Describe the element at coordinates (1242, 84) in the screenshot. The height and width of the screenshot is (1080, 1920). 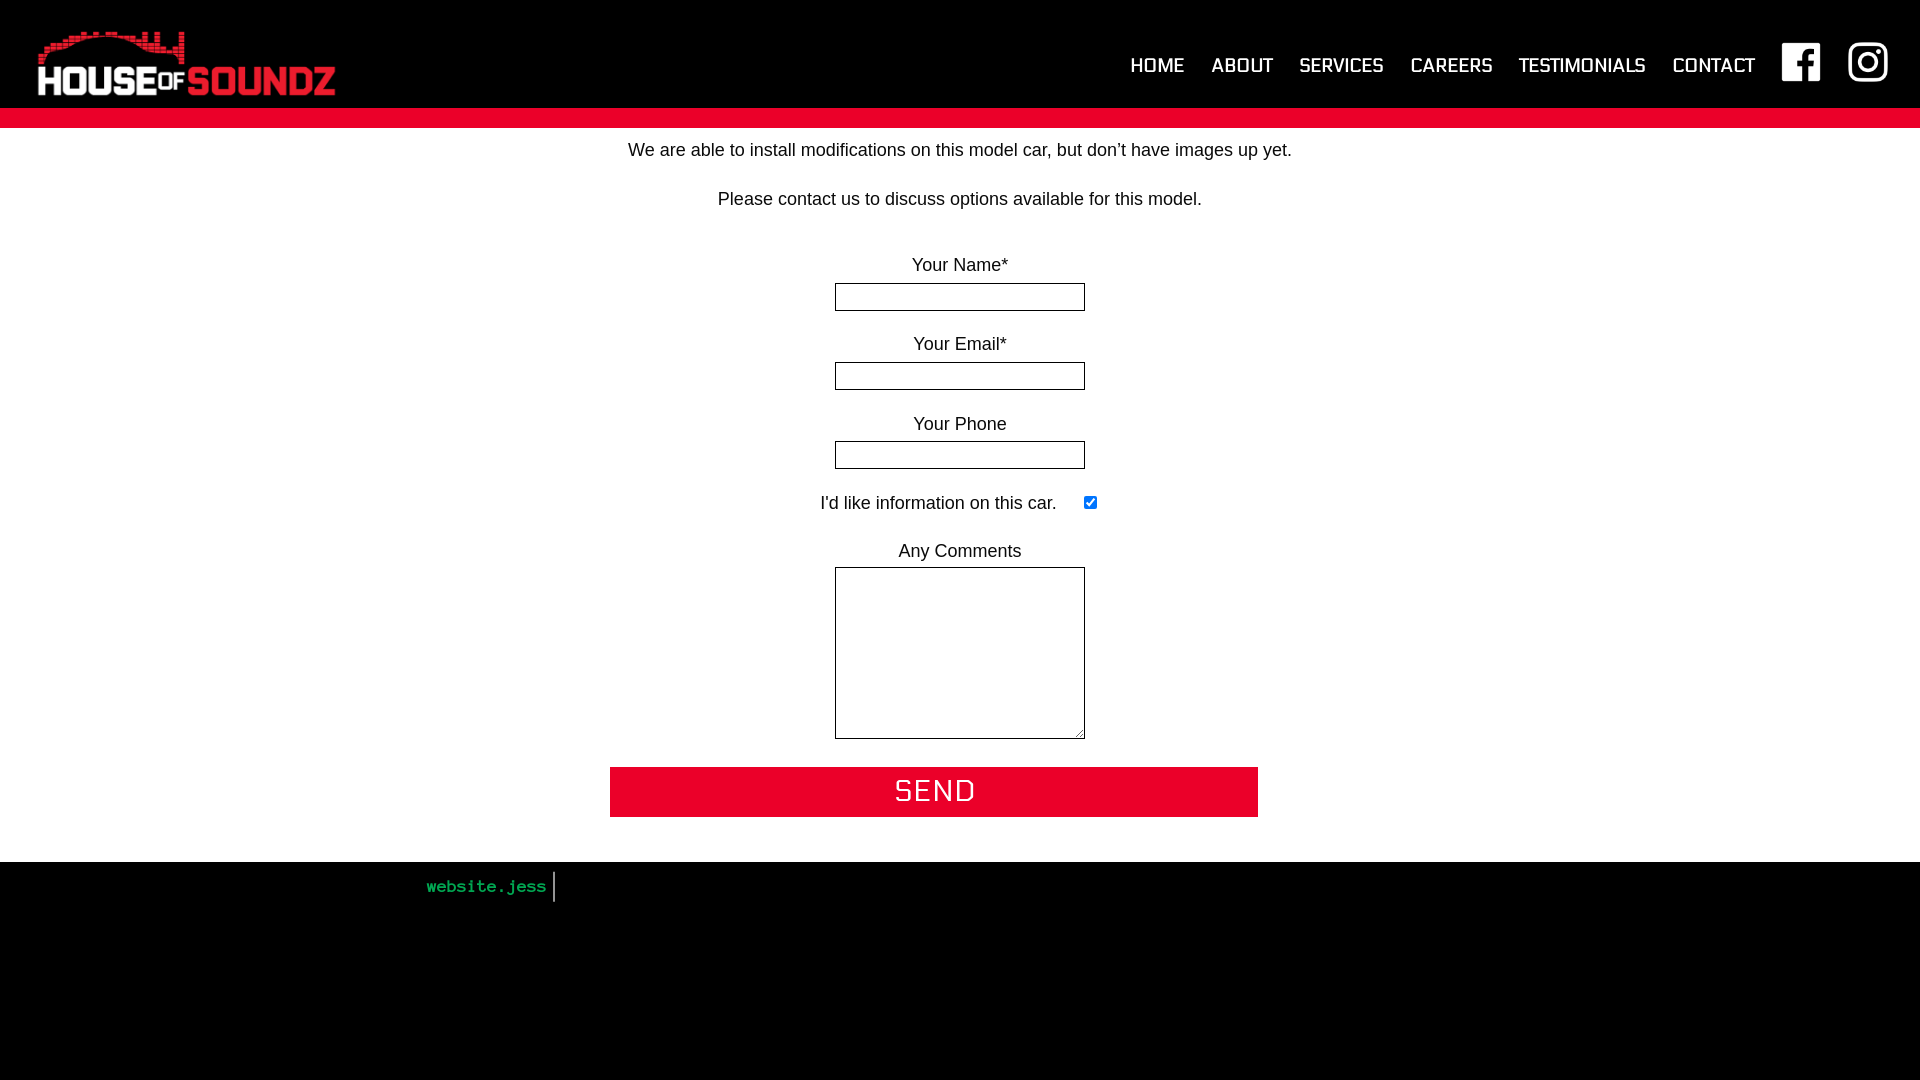
I see `ABOUT` at that location.